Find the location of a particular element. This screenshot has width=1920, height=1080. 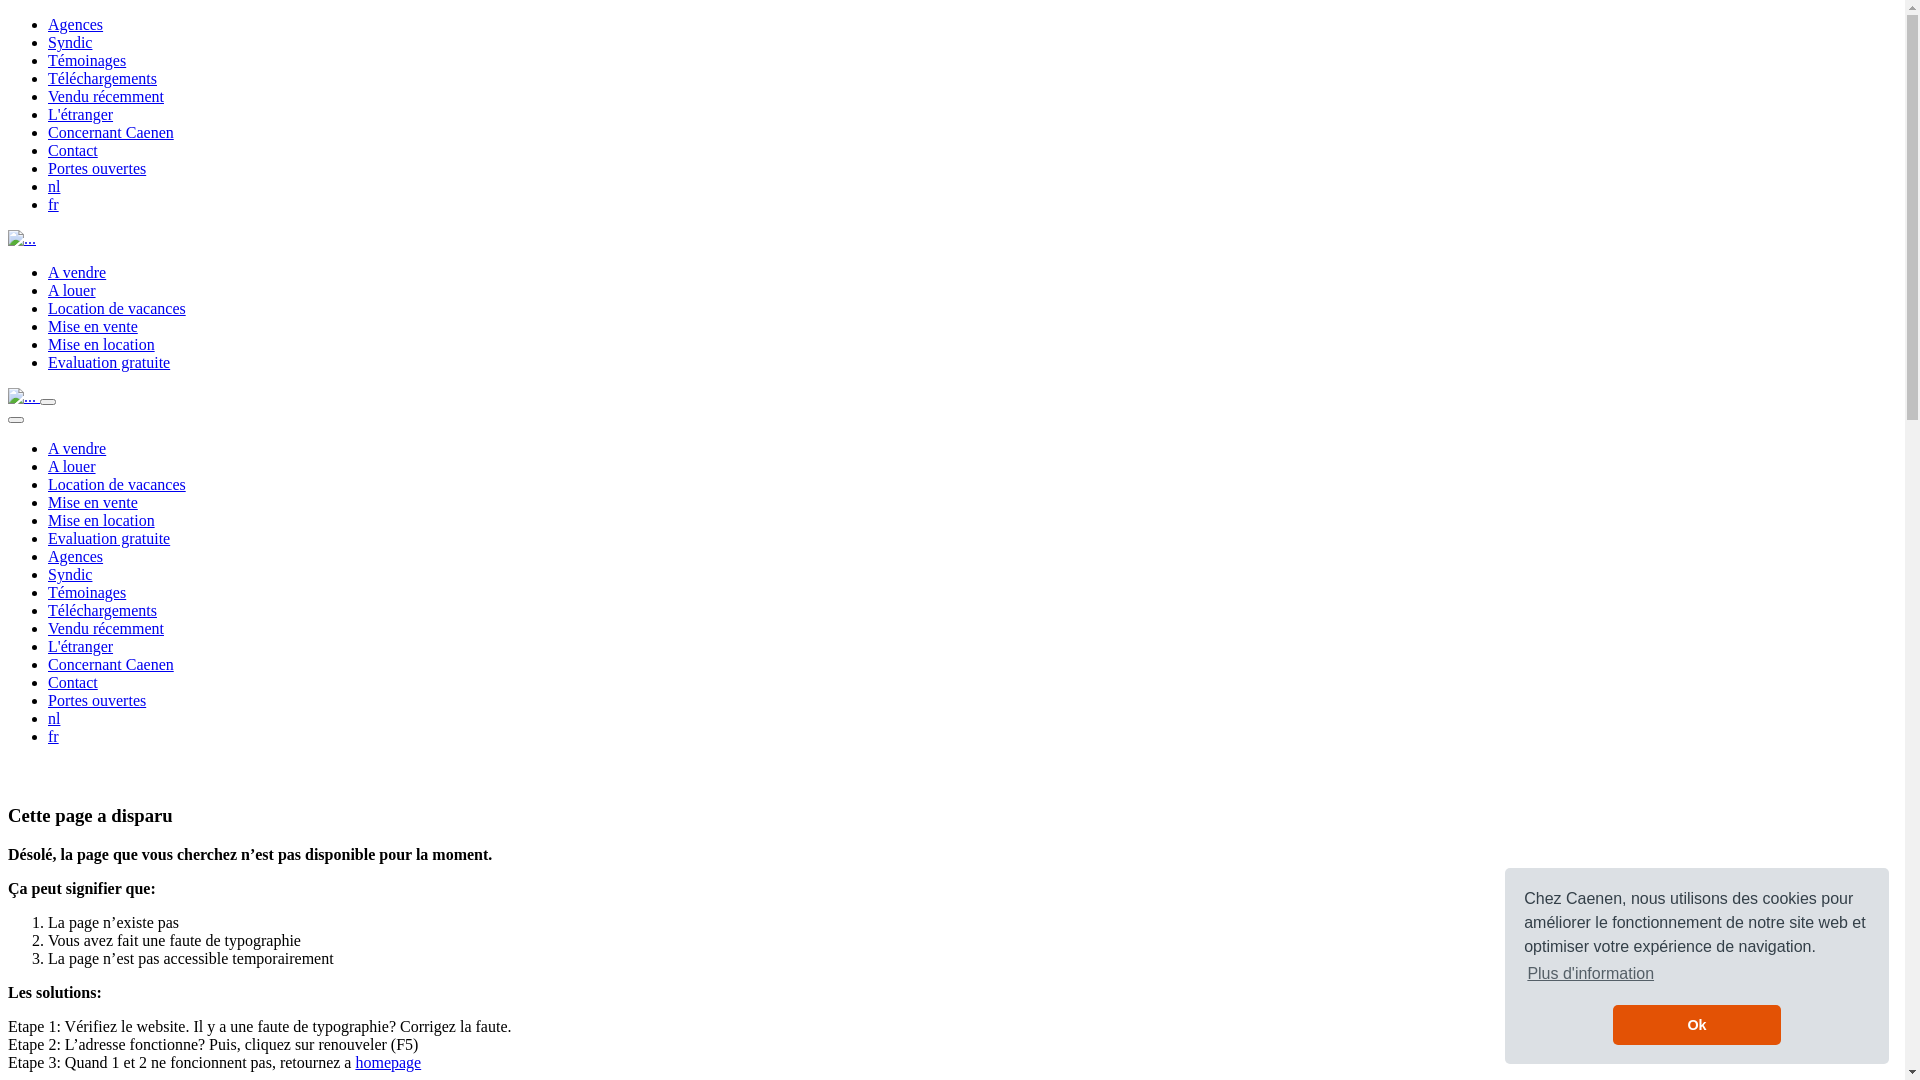

Mise en vente is located at coordinates (93, 502).